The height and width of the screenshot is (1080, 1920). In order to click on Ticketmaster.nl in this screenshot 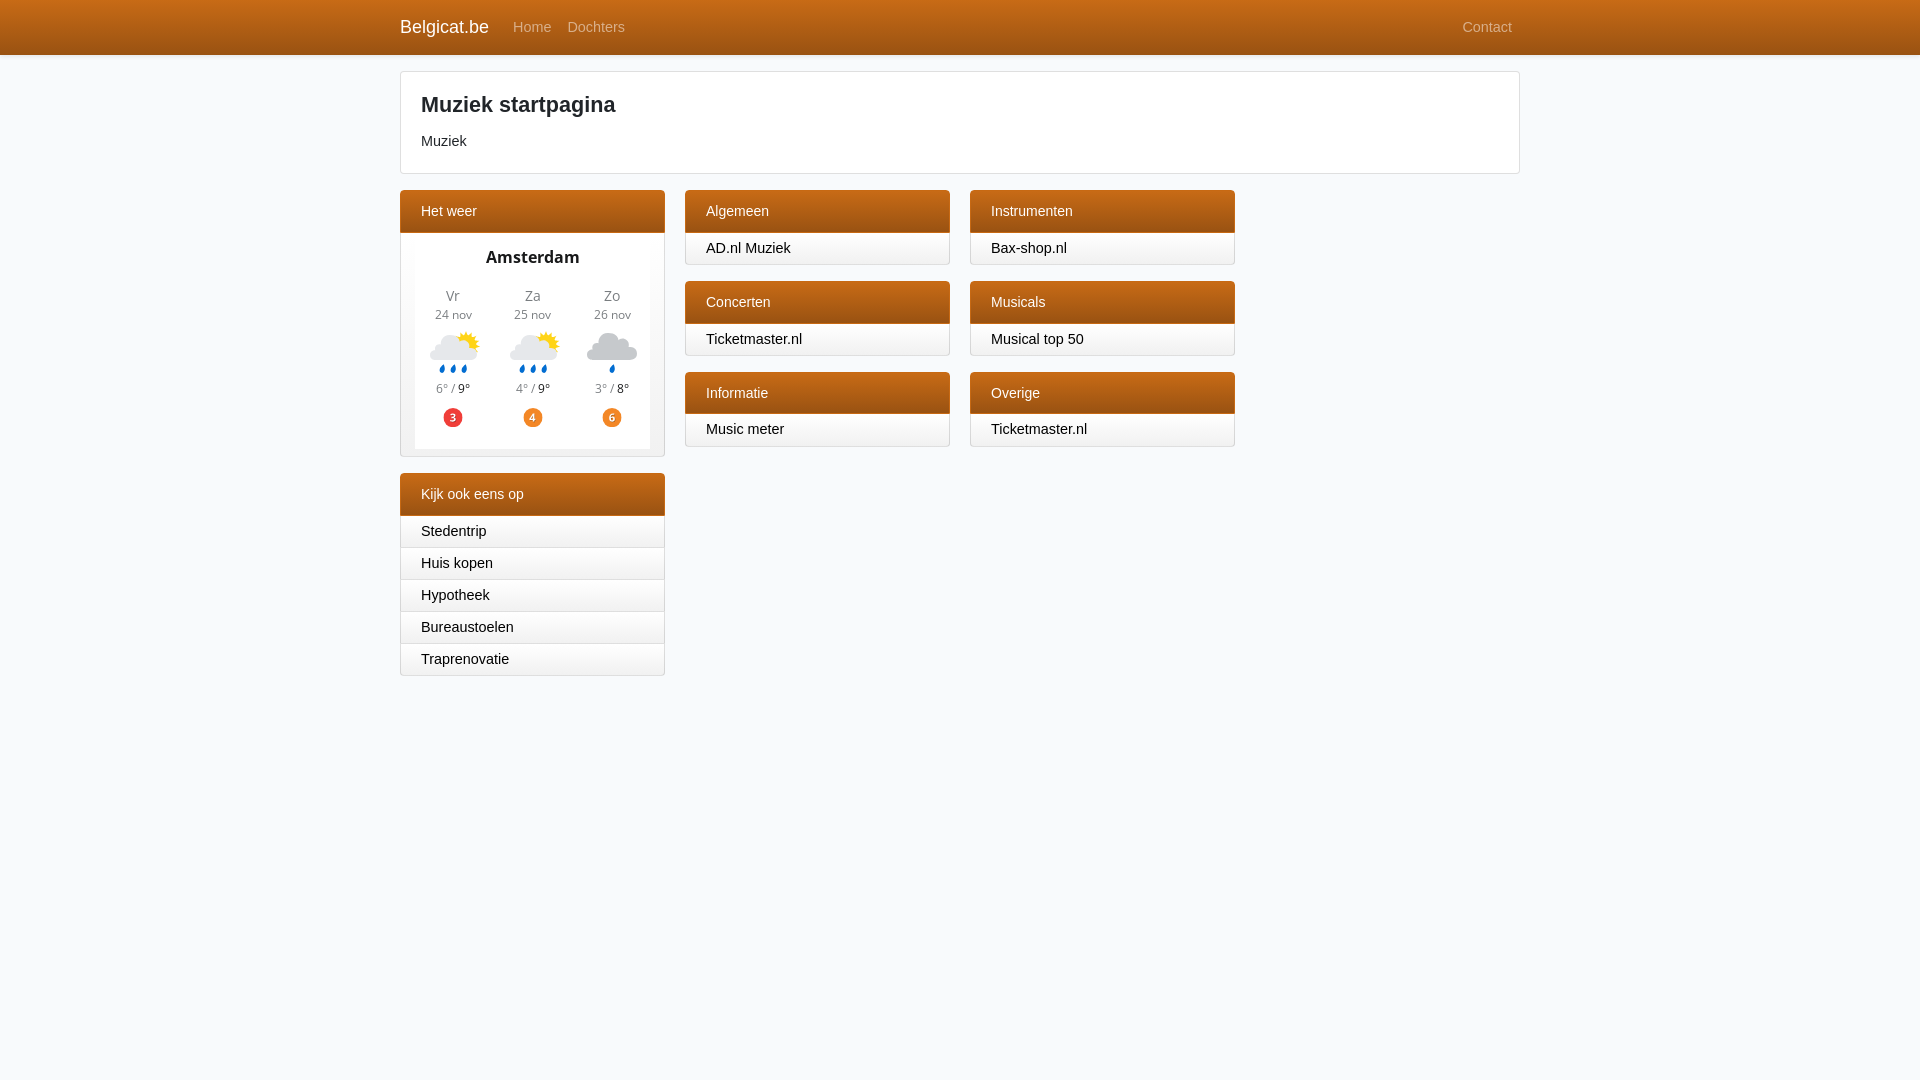, I will do `click(1039, 429)`.